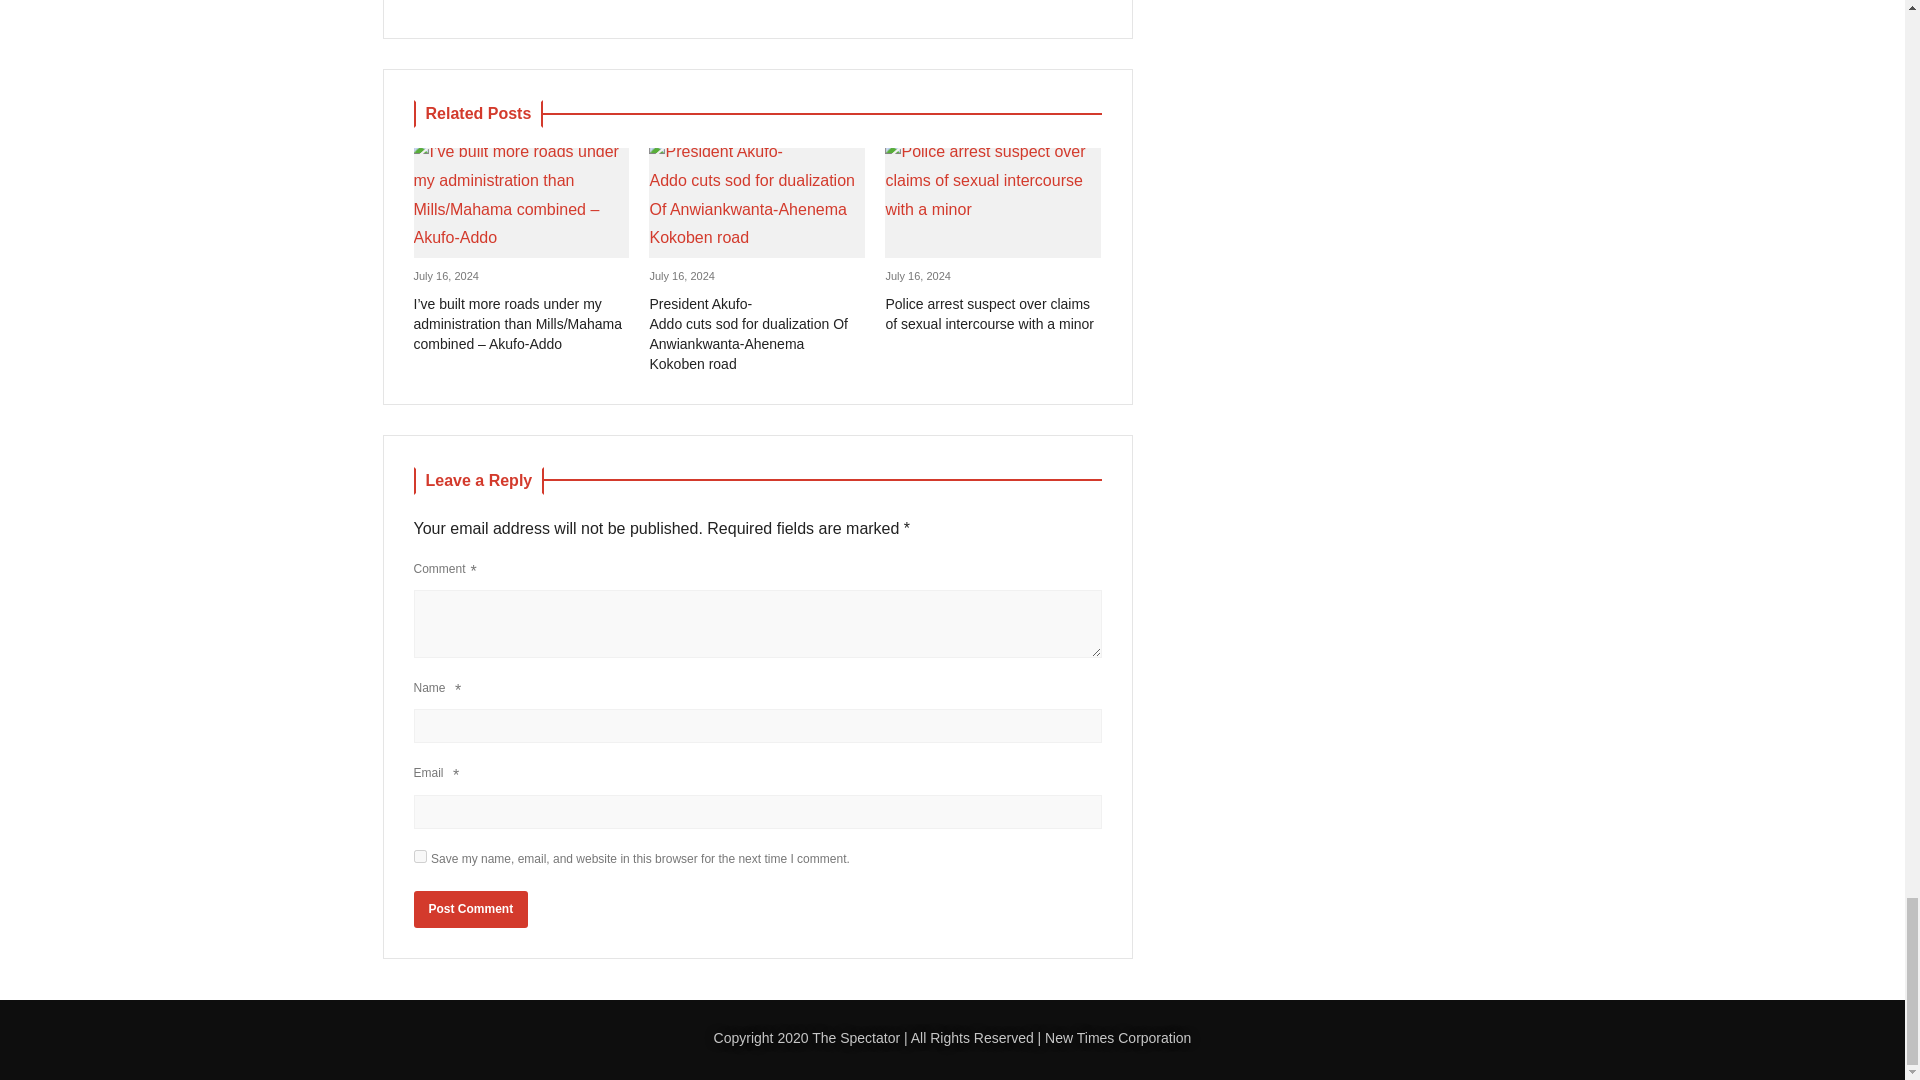 Image resolution: width=1920 pixels, height=1080 pixels. What do you see at coordinates (472, 909) in the screenshot?
I see `Post Comment` at bounding box center [472, 909].